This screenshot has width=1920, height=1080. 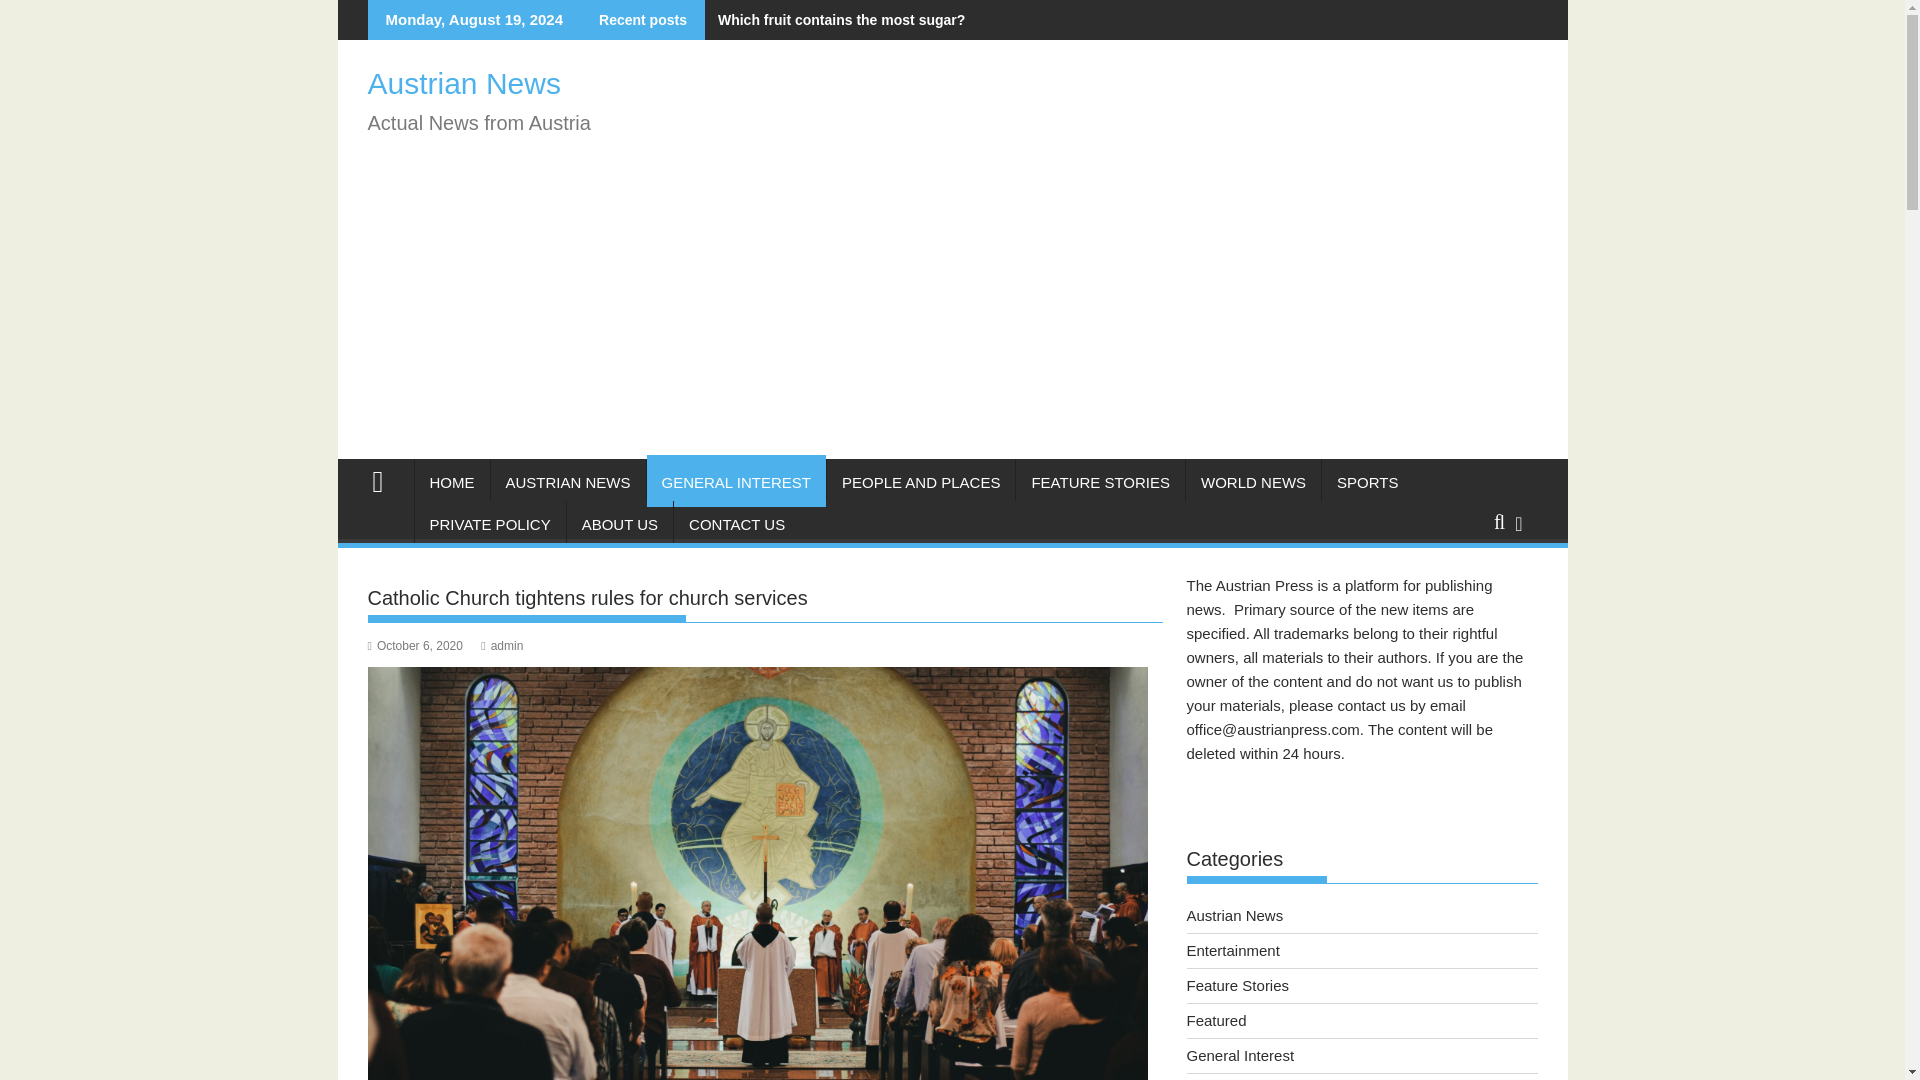 I want to click on October 6, 2020, so click(x=415, y=646).